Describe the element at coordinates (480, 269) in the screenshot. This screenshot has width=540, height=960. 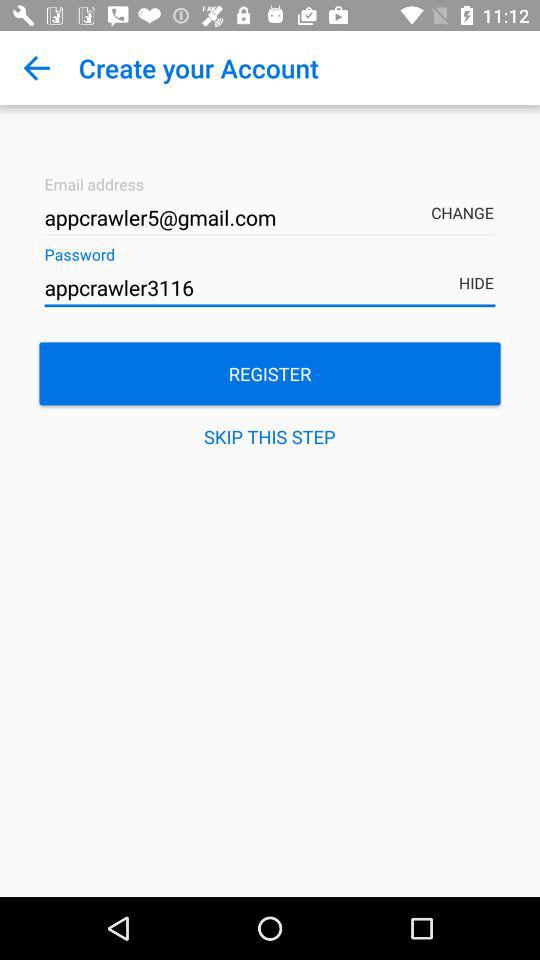
I see `jump to hide icon` at that location.